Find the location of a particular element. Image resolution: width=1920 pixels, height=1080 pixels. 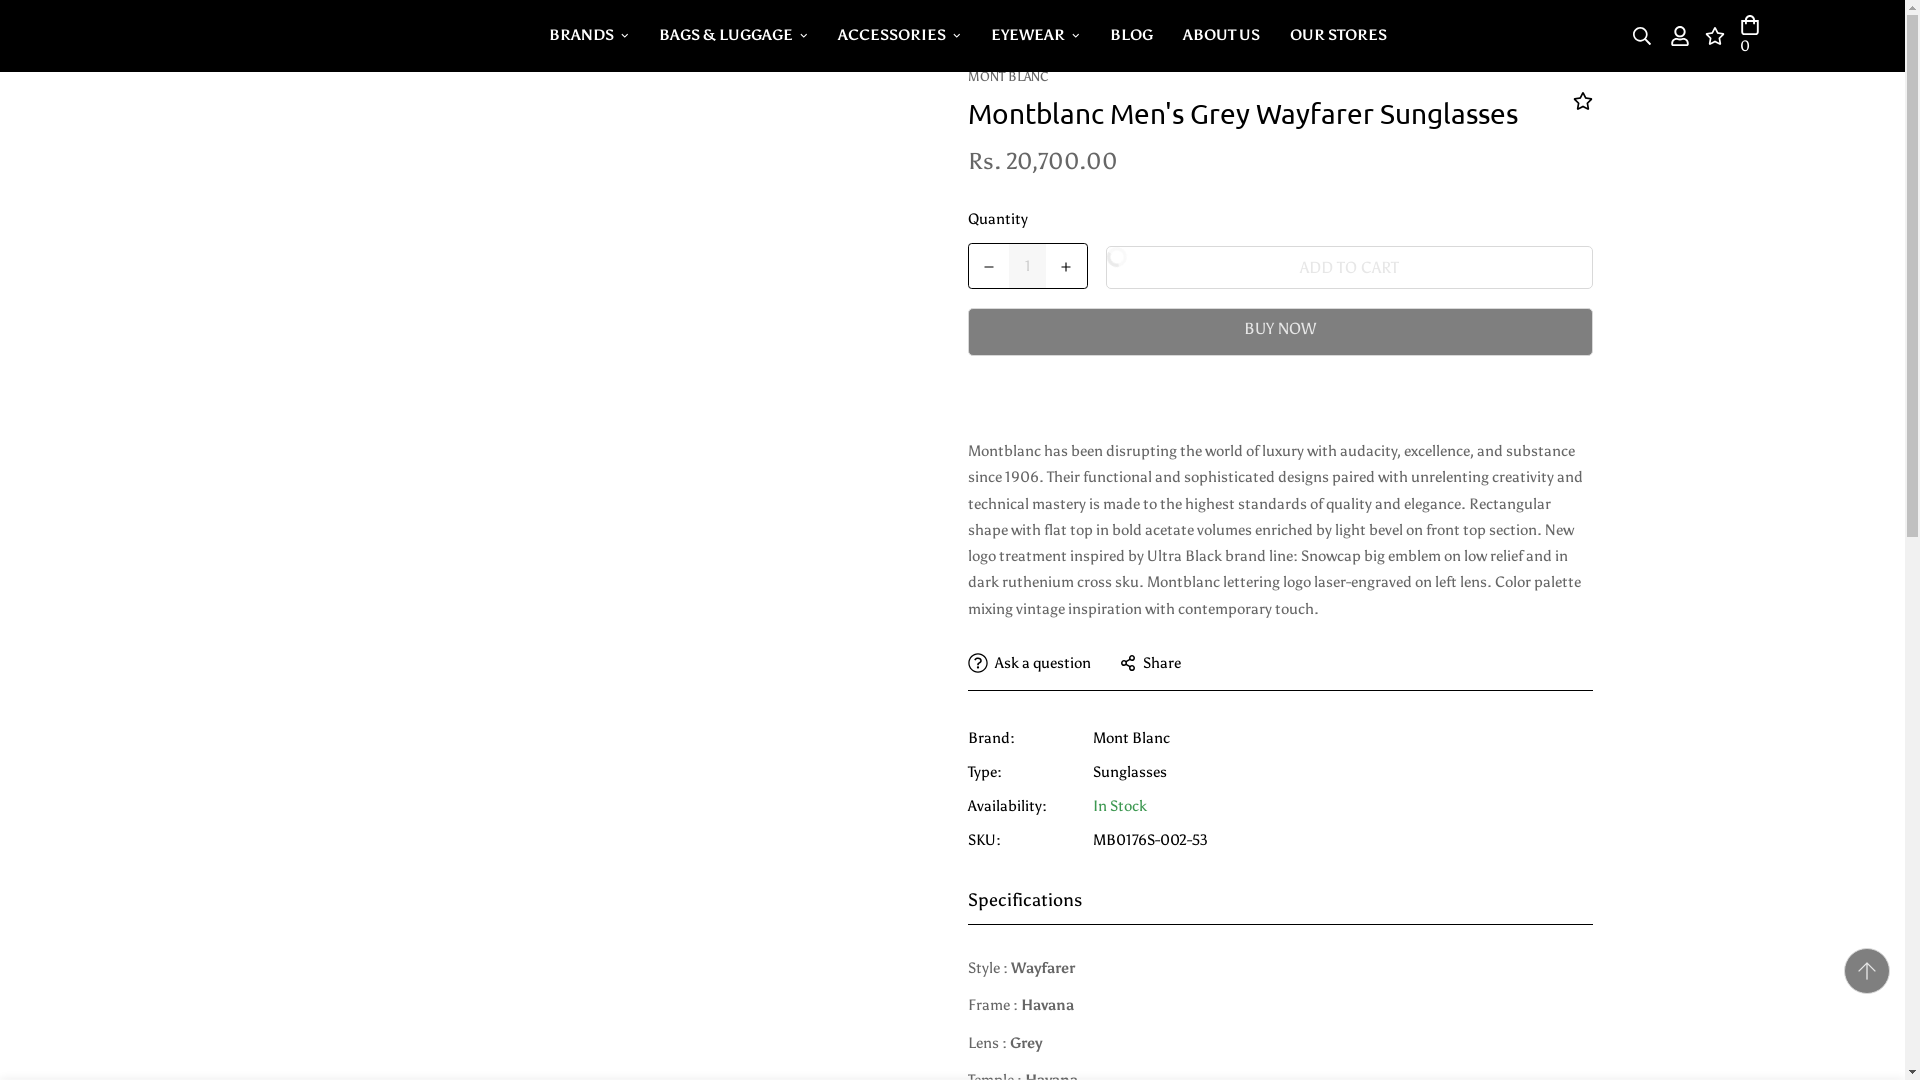

BRANDS is located at coordinates (588, 36).